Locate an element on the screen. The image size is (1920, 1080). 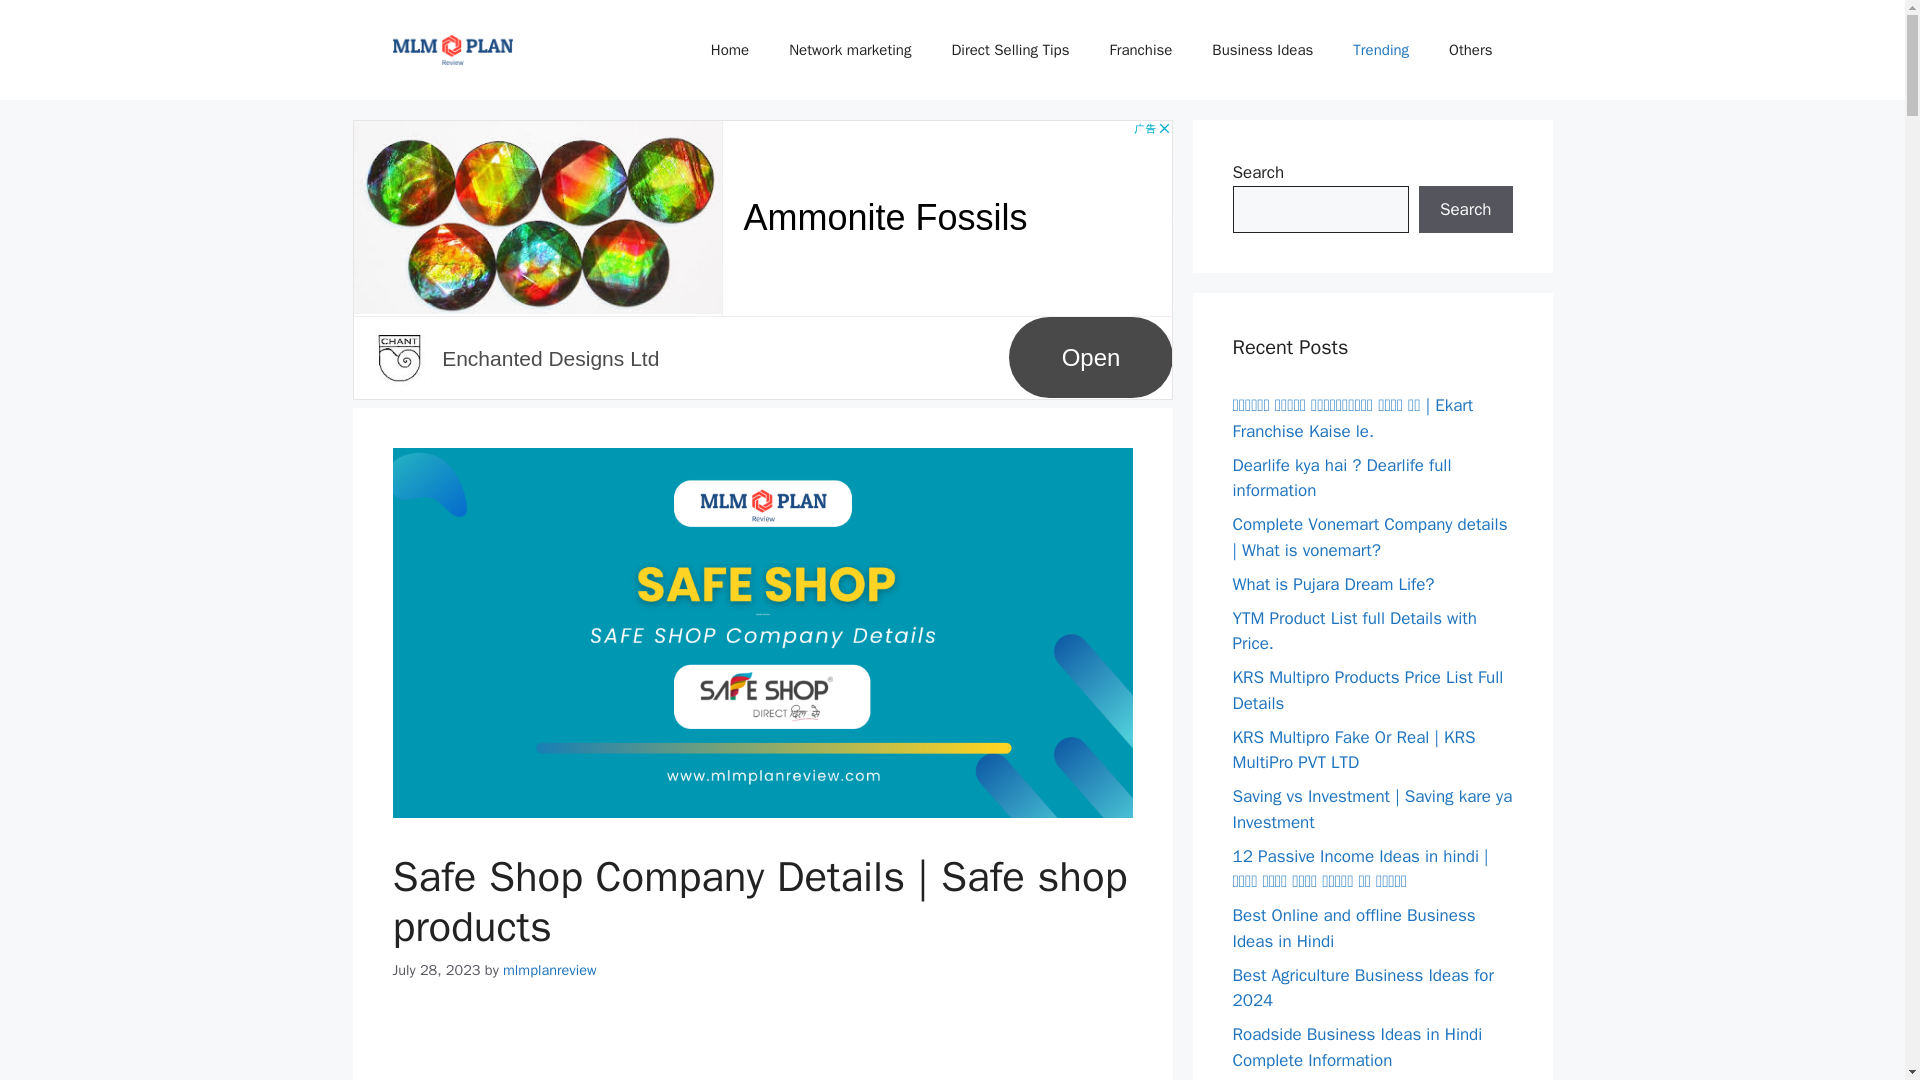
Network marketing is located at coordinates (850, 50).